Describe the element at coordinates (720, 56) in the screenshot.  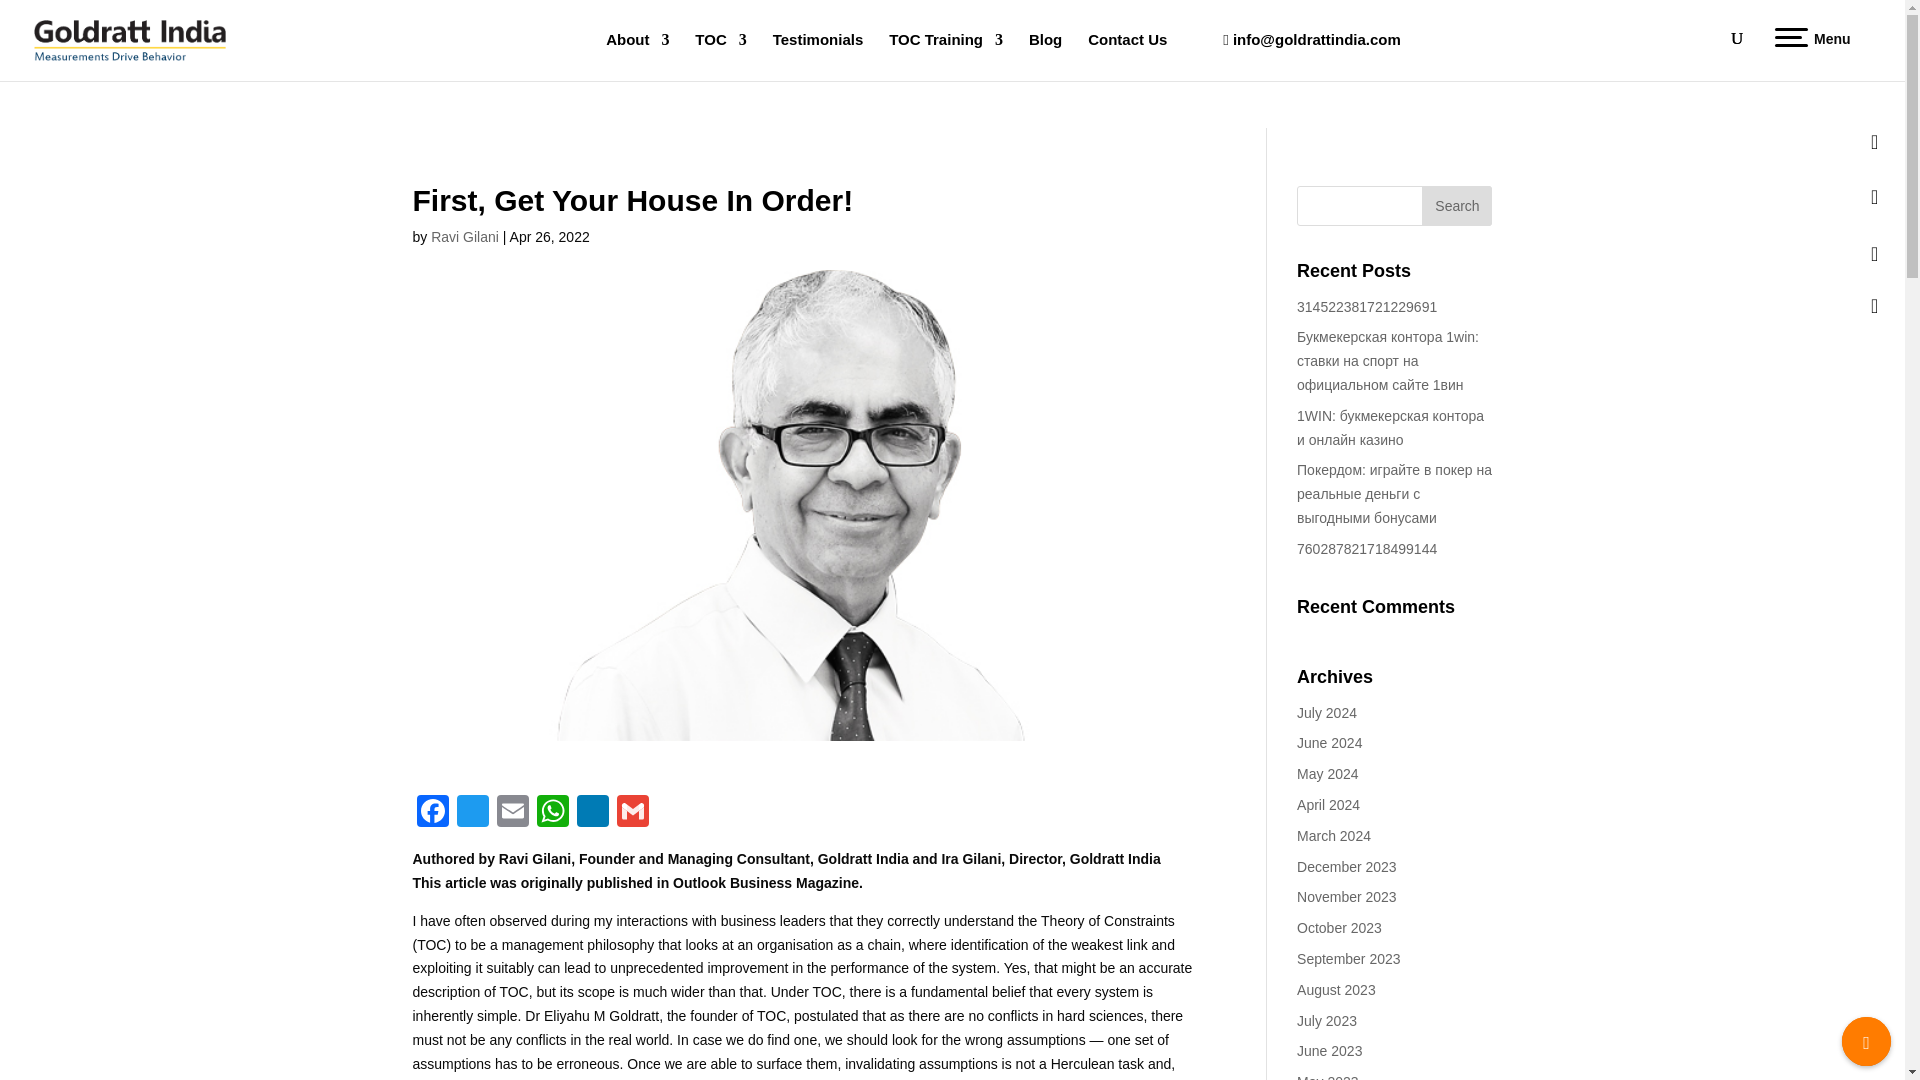
I see `TOC` at that location.